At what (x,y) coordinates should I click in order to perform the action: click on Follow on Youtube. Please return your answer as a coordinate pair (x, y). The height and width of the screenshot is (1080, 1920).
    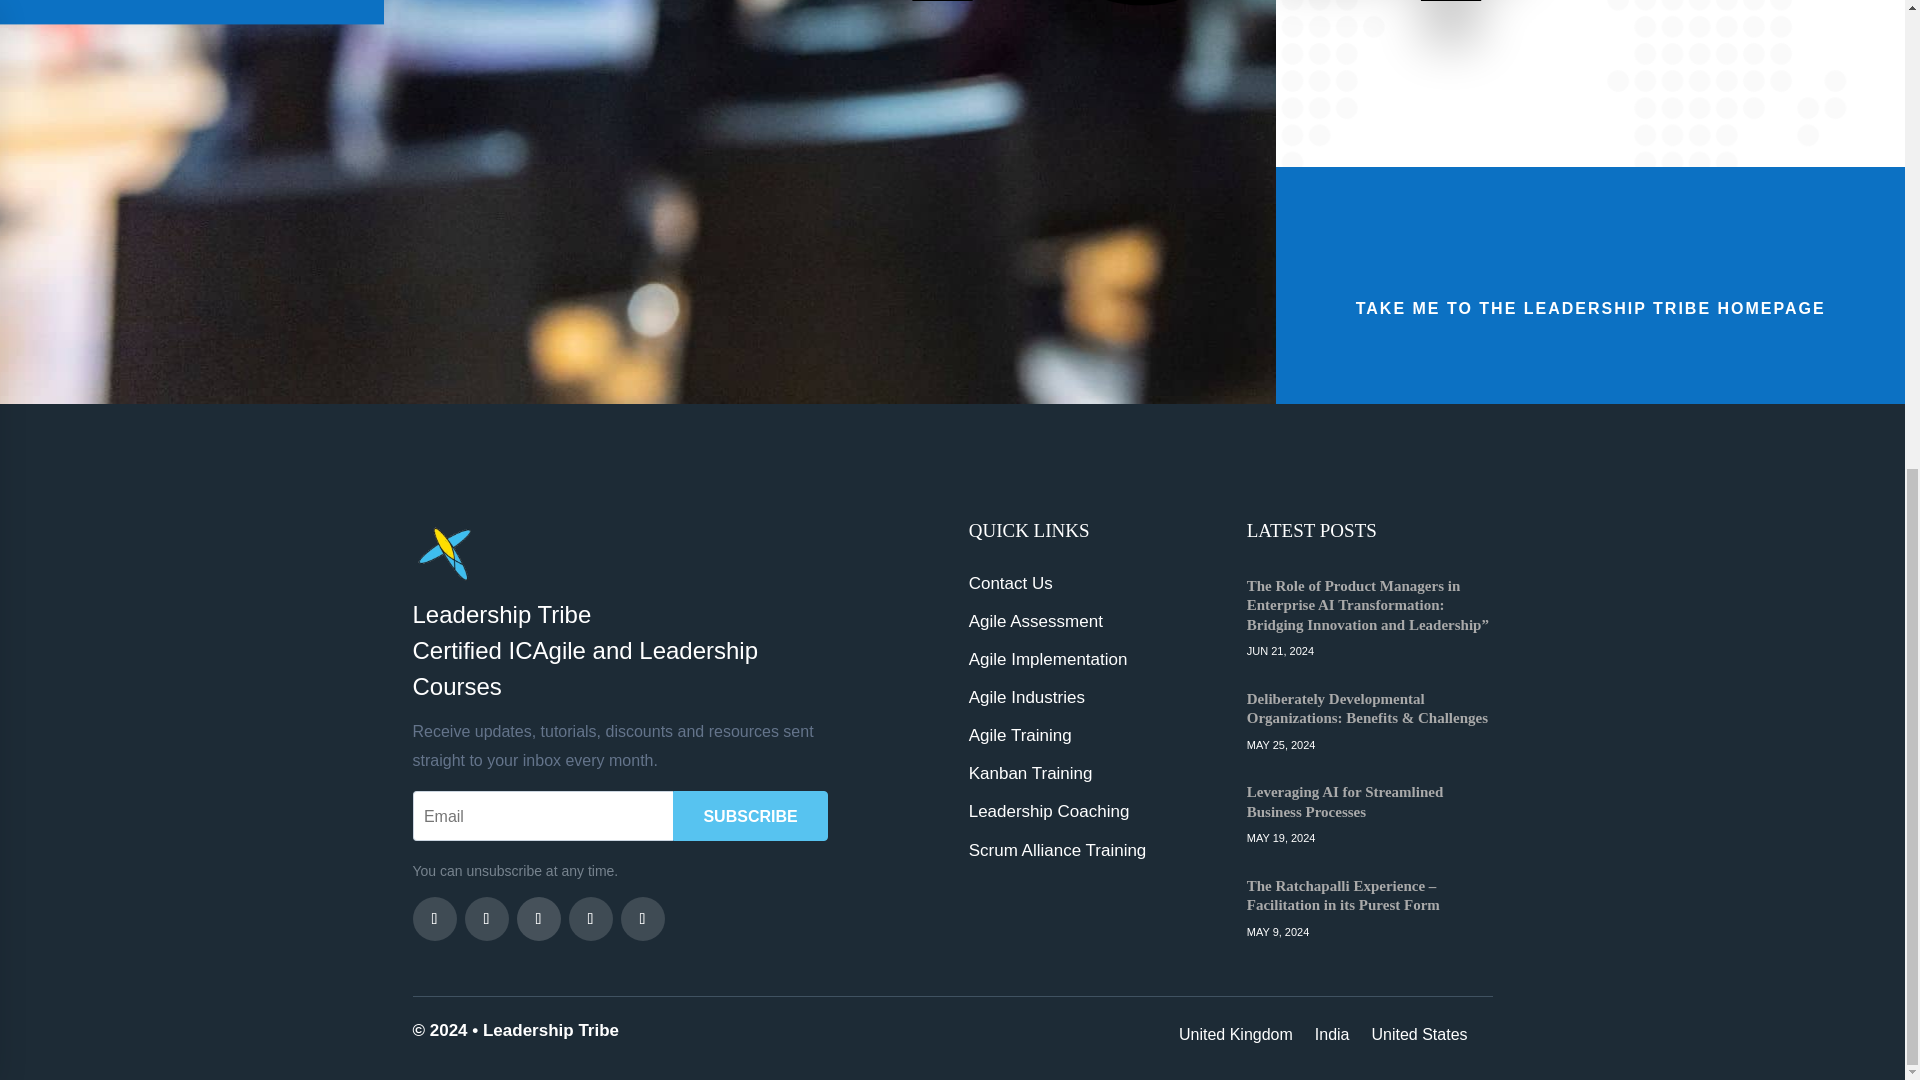
    Looking at the image, I should click on (538, 918).